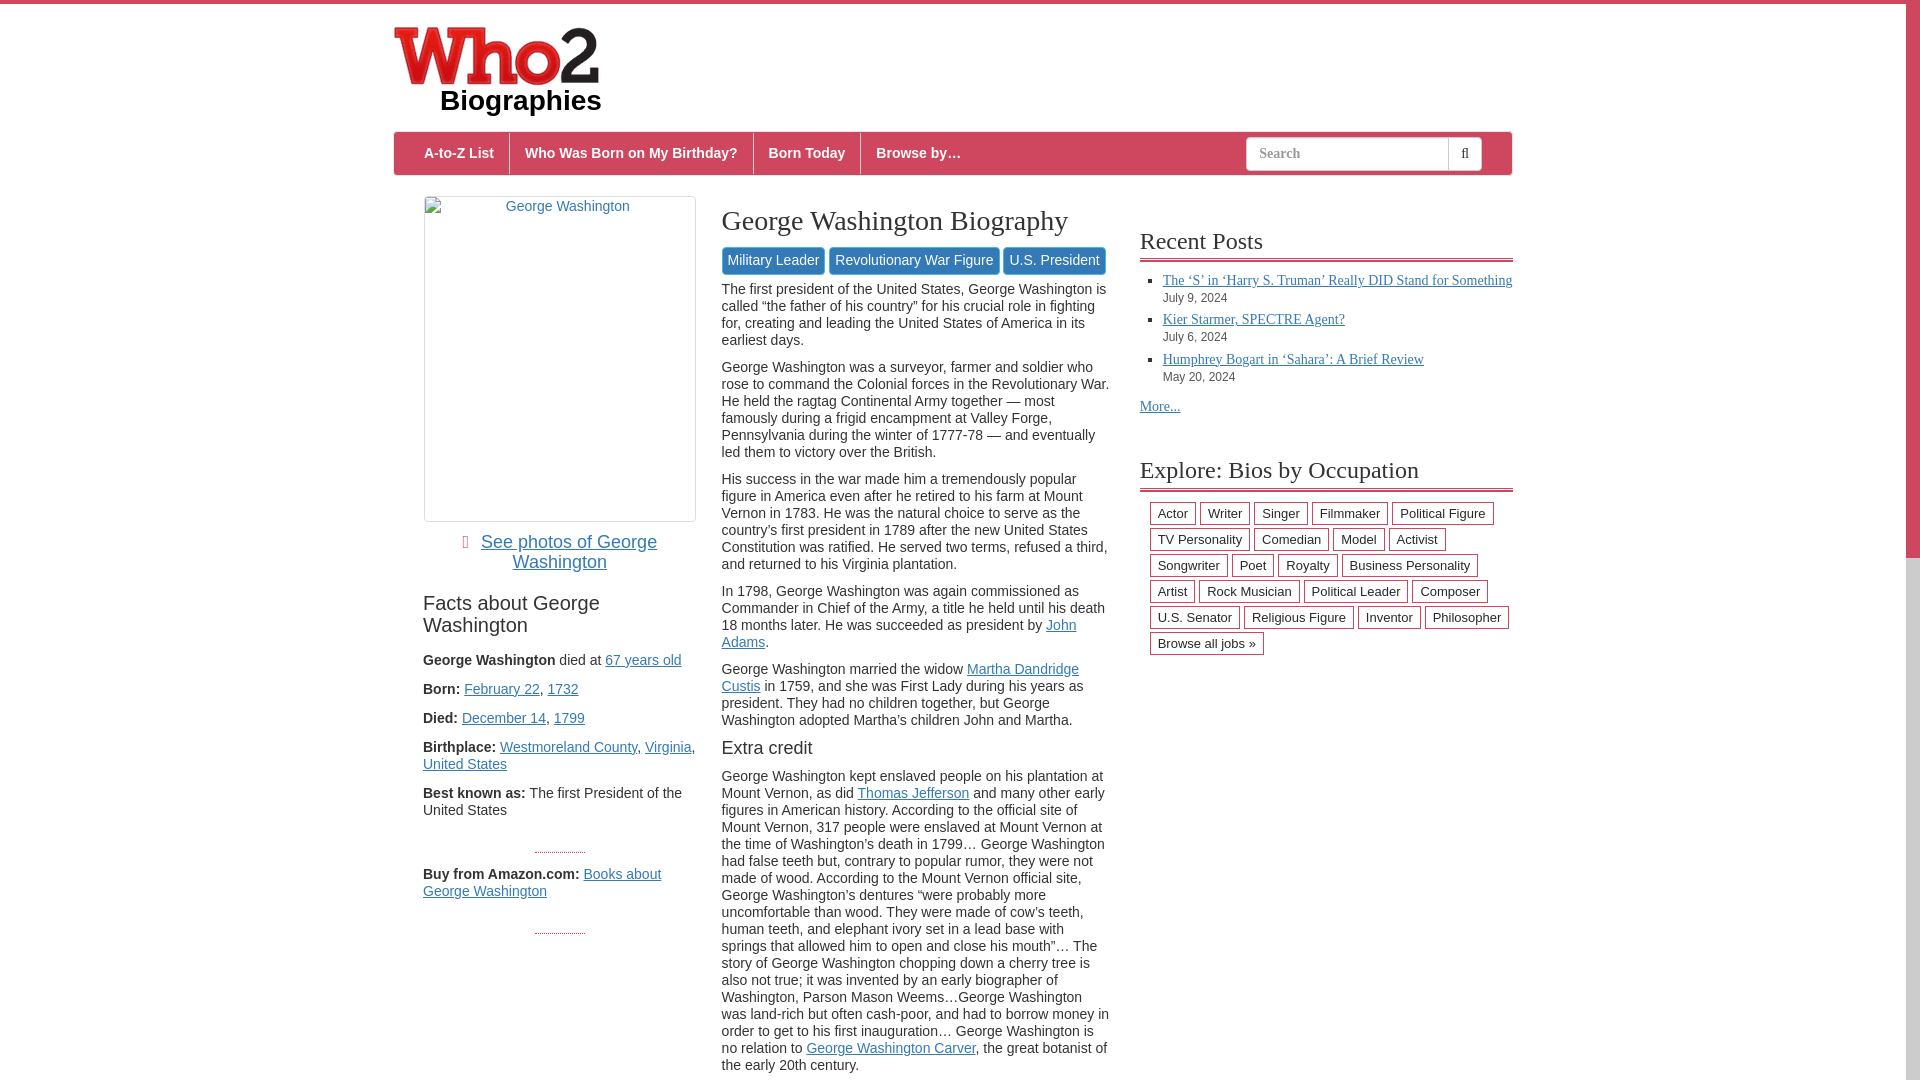 The height and width of the screenshot is (1080, 1920). I want to click on Revolutionary War Figure, so click(914, 261).